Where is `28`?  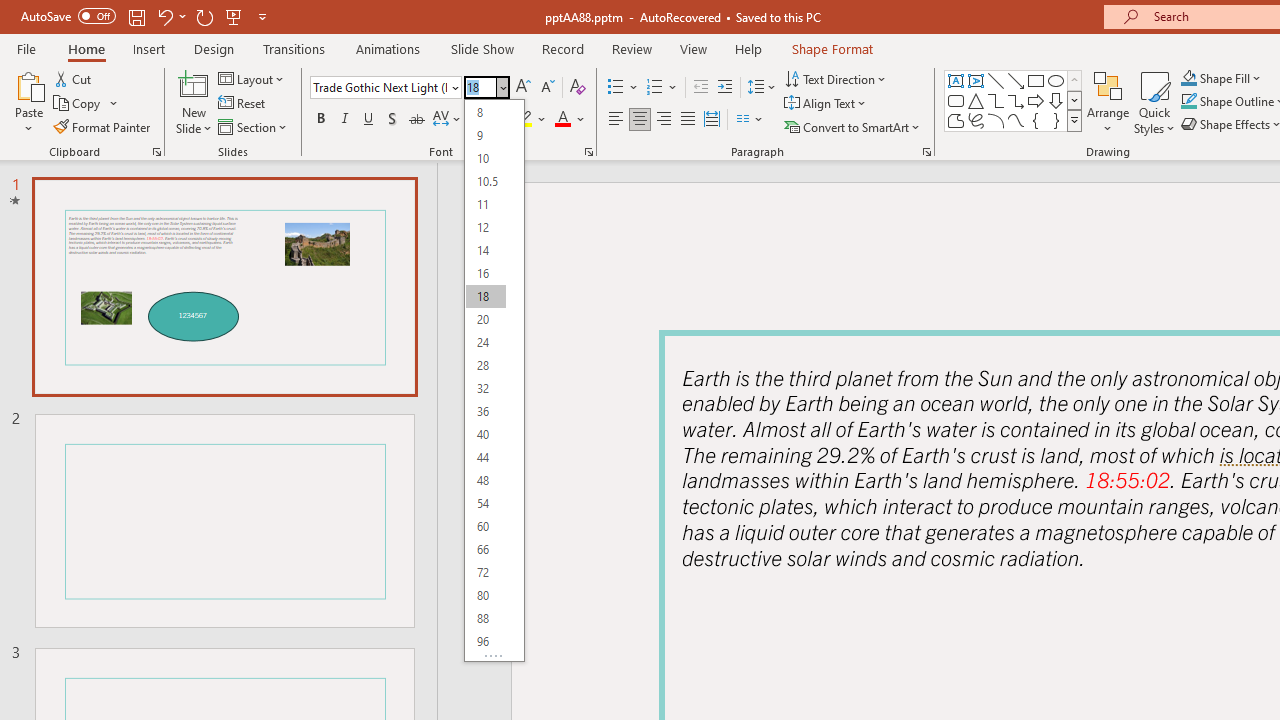 28 is located at coordinates (485, 366).